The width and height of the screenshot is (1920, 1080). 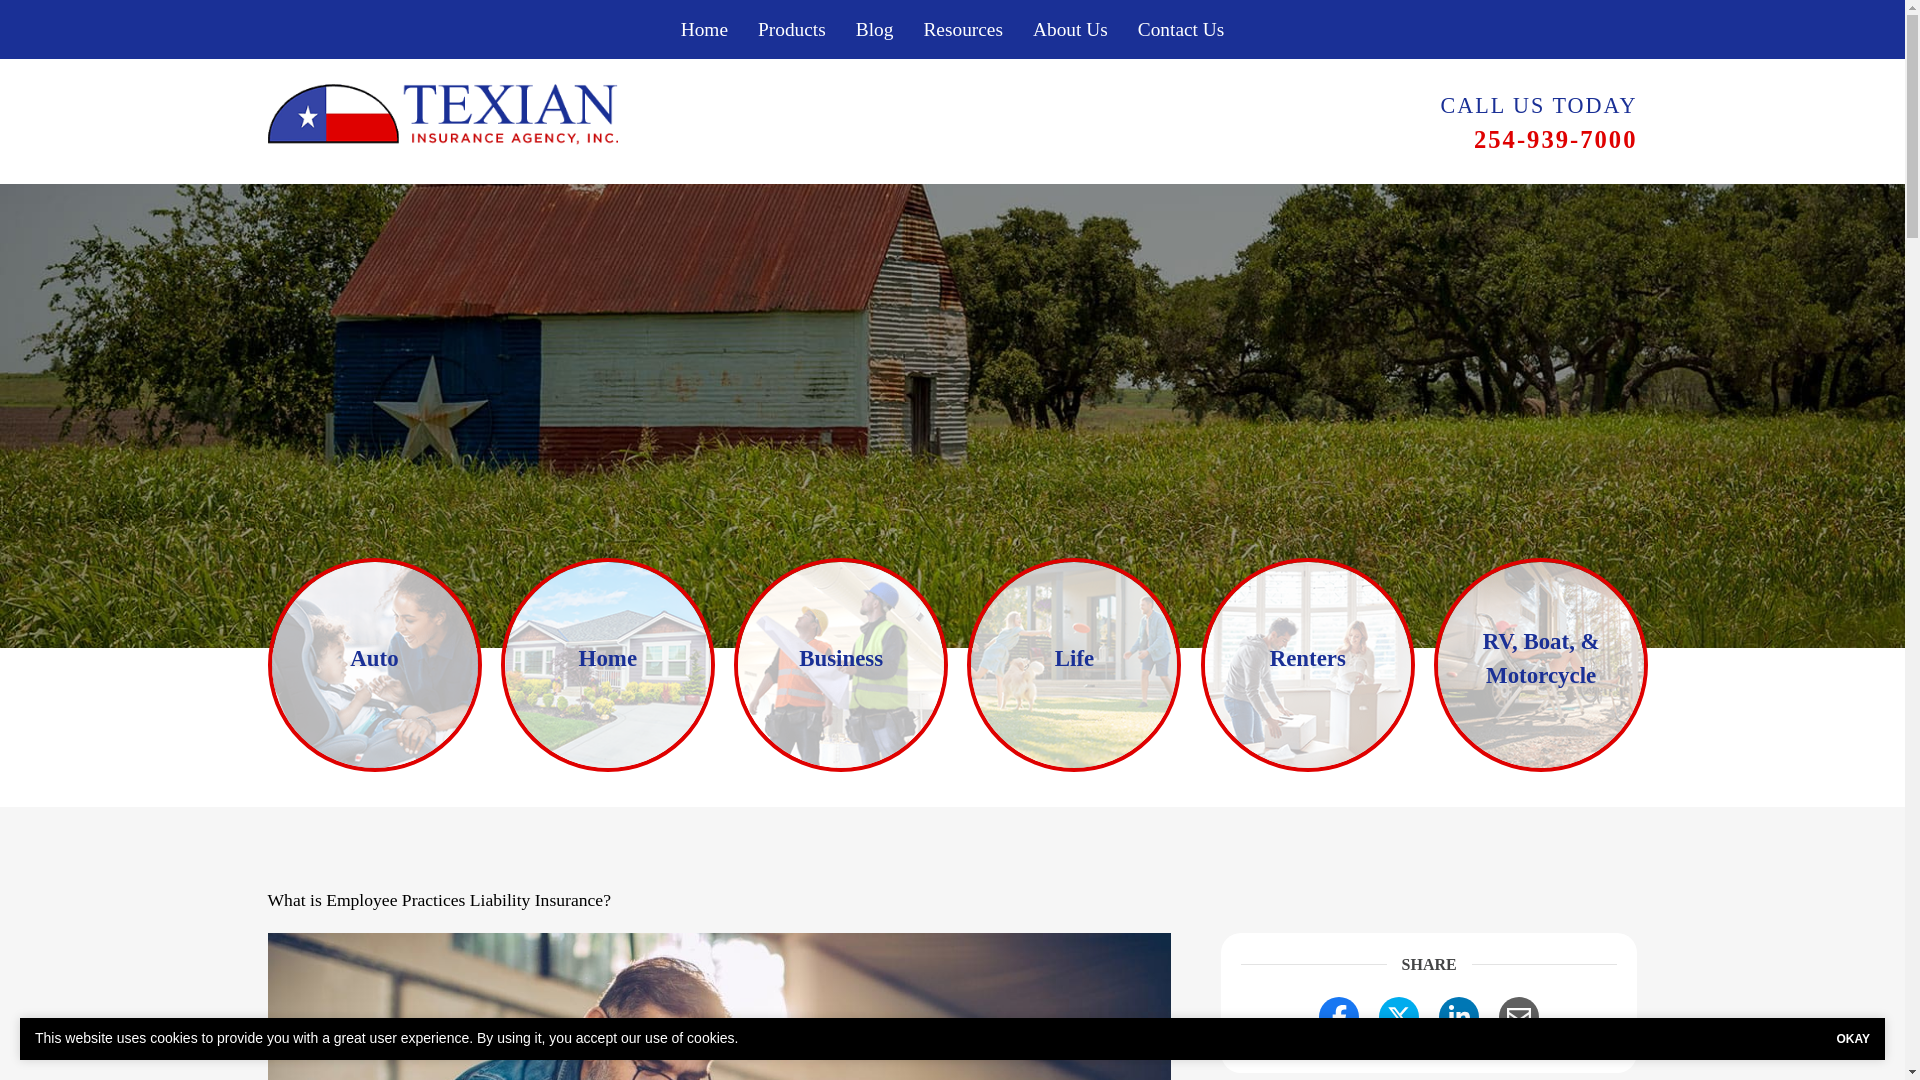 What do you see at coordinates (1556, 140) in the screenshot?
I see `254-939-7000` at bounding box center [1556, 140].